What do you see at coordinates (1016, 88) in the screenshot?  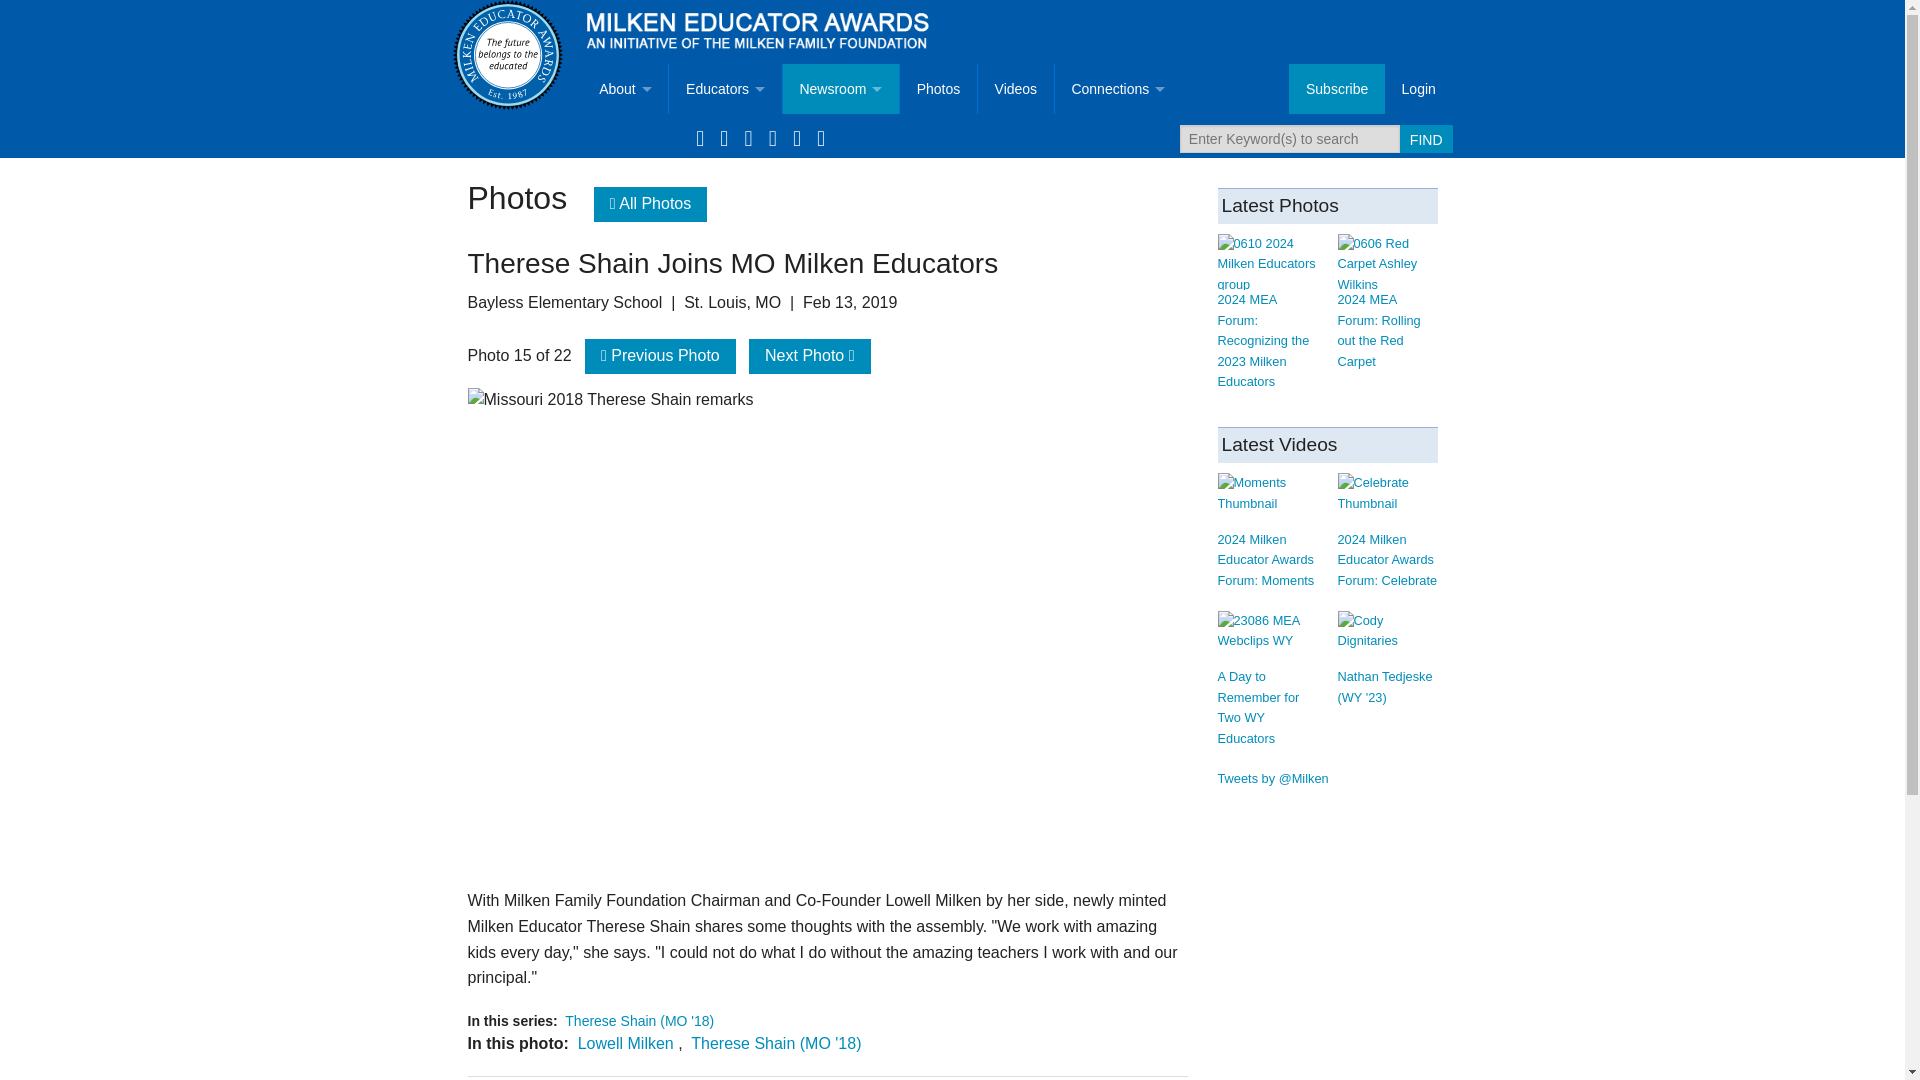 I see `Videos` at bounding box center [1016, 88].